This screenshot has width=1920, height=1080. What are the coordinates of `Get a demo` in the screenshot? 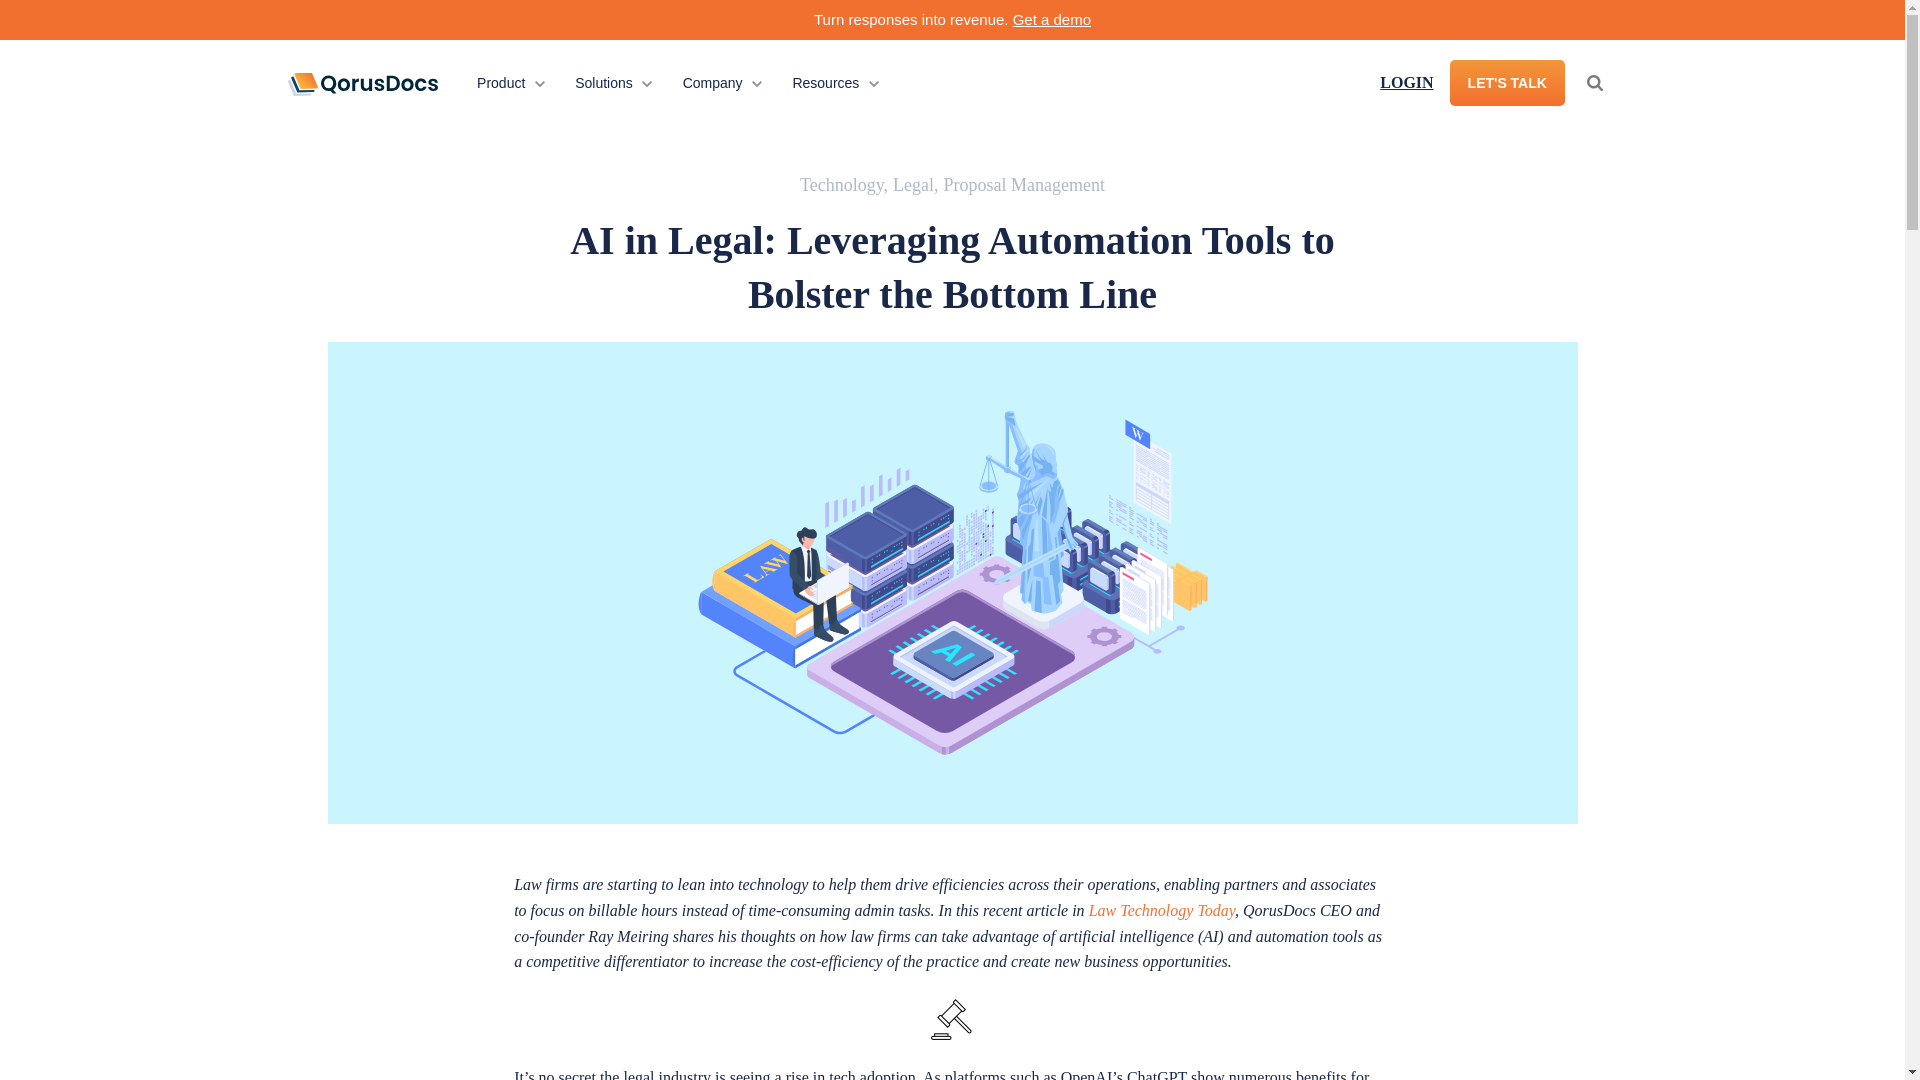 It's located at (613, 82).